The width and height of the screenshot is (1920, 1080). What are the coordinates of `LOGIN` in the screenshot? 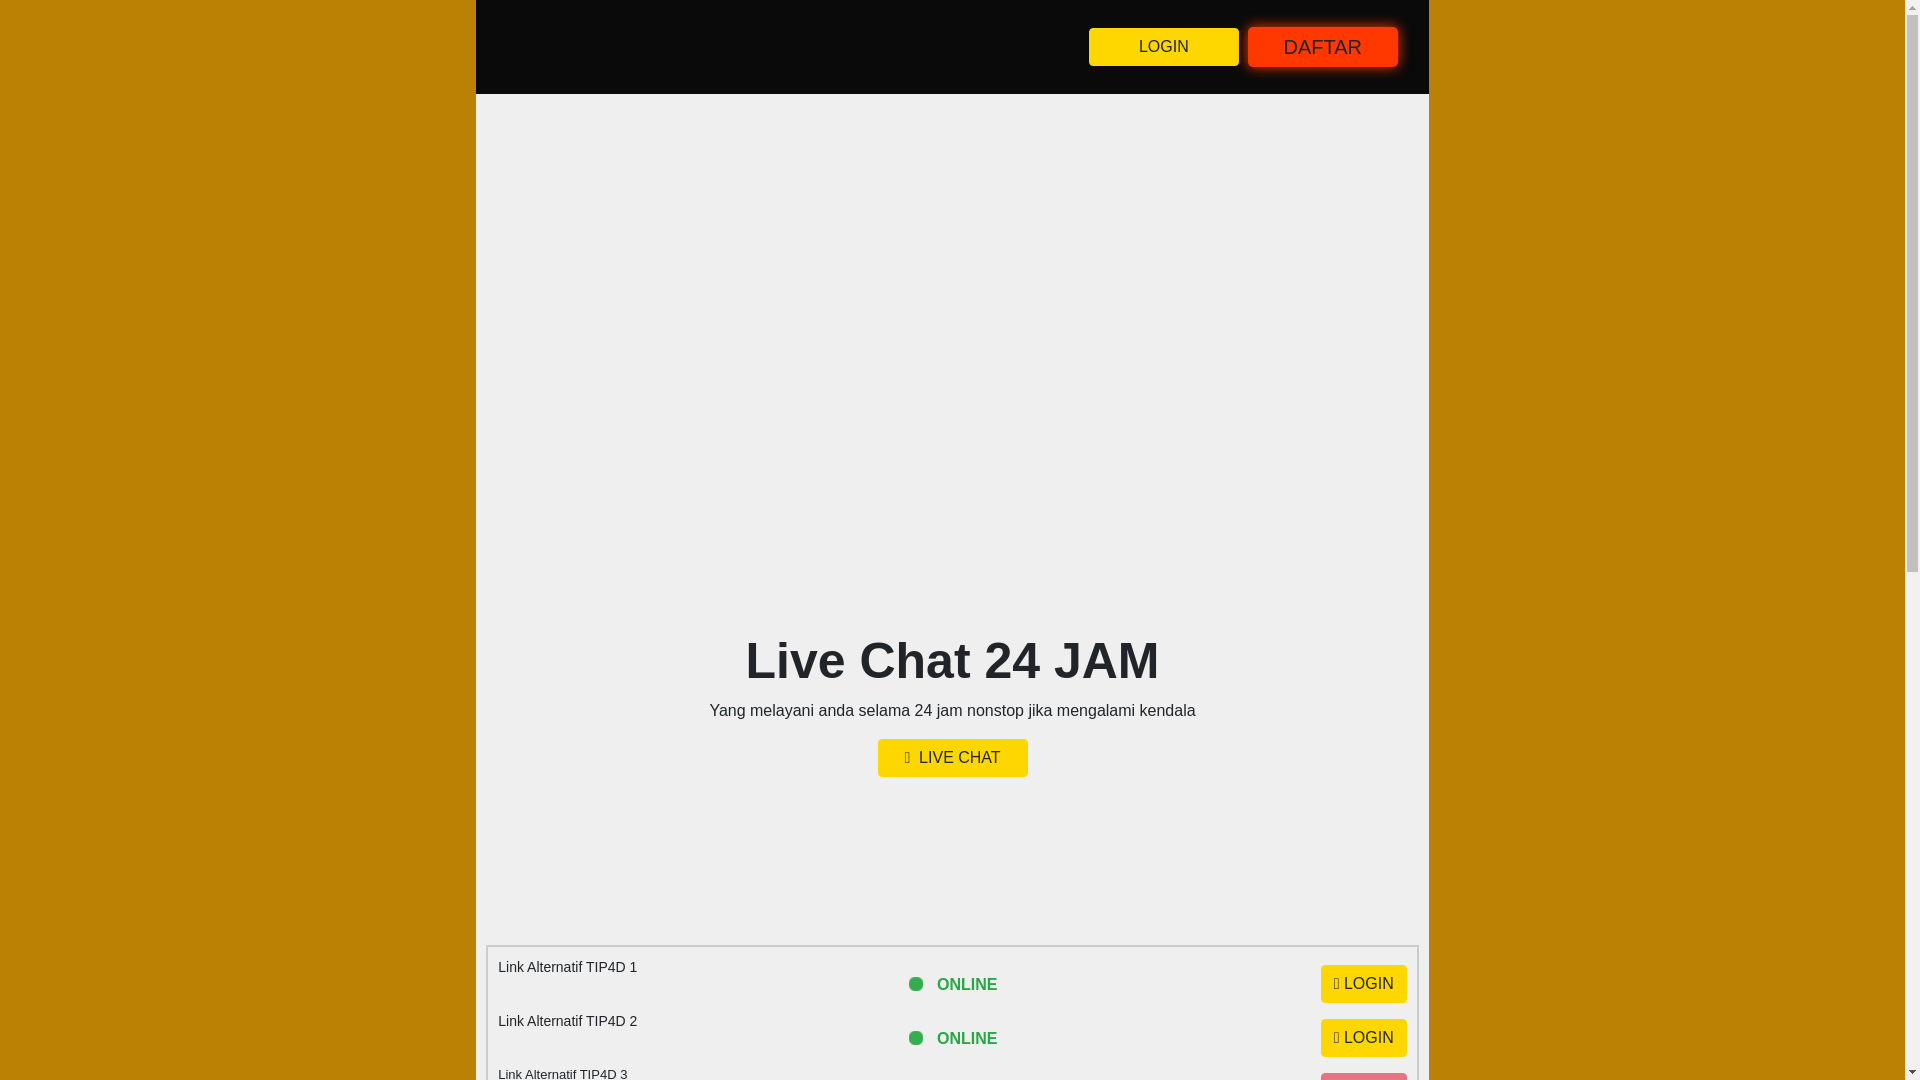 It's located at (1163, 46).